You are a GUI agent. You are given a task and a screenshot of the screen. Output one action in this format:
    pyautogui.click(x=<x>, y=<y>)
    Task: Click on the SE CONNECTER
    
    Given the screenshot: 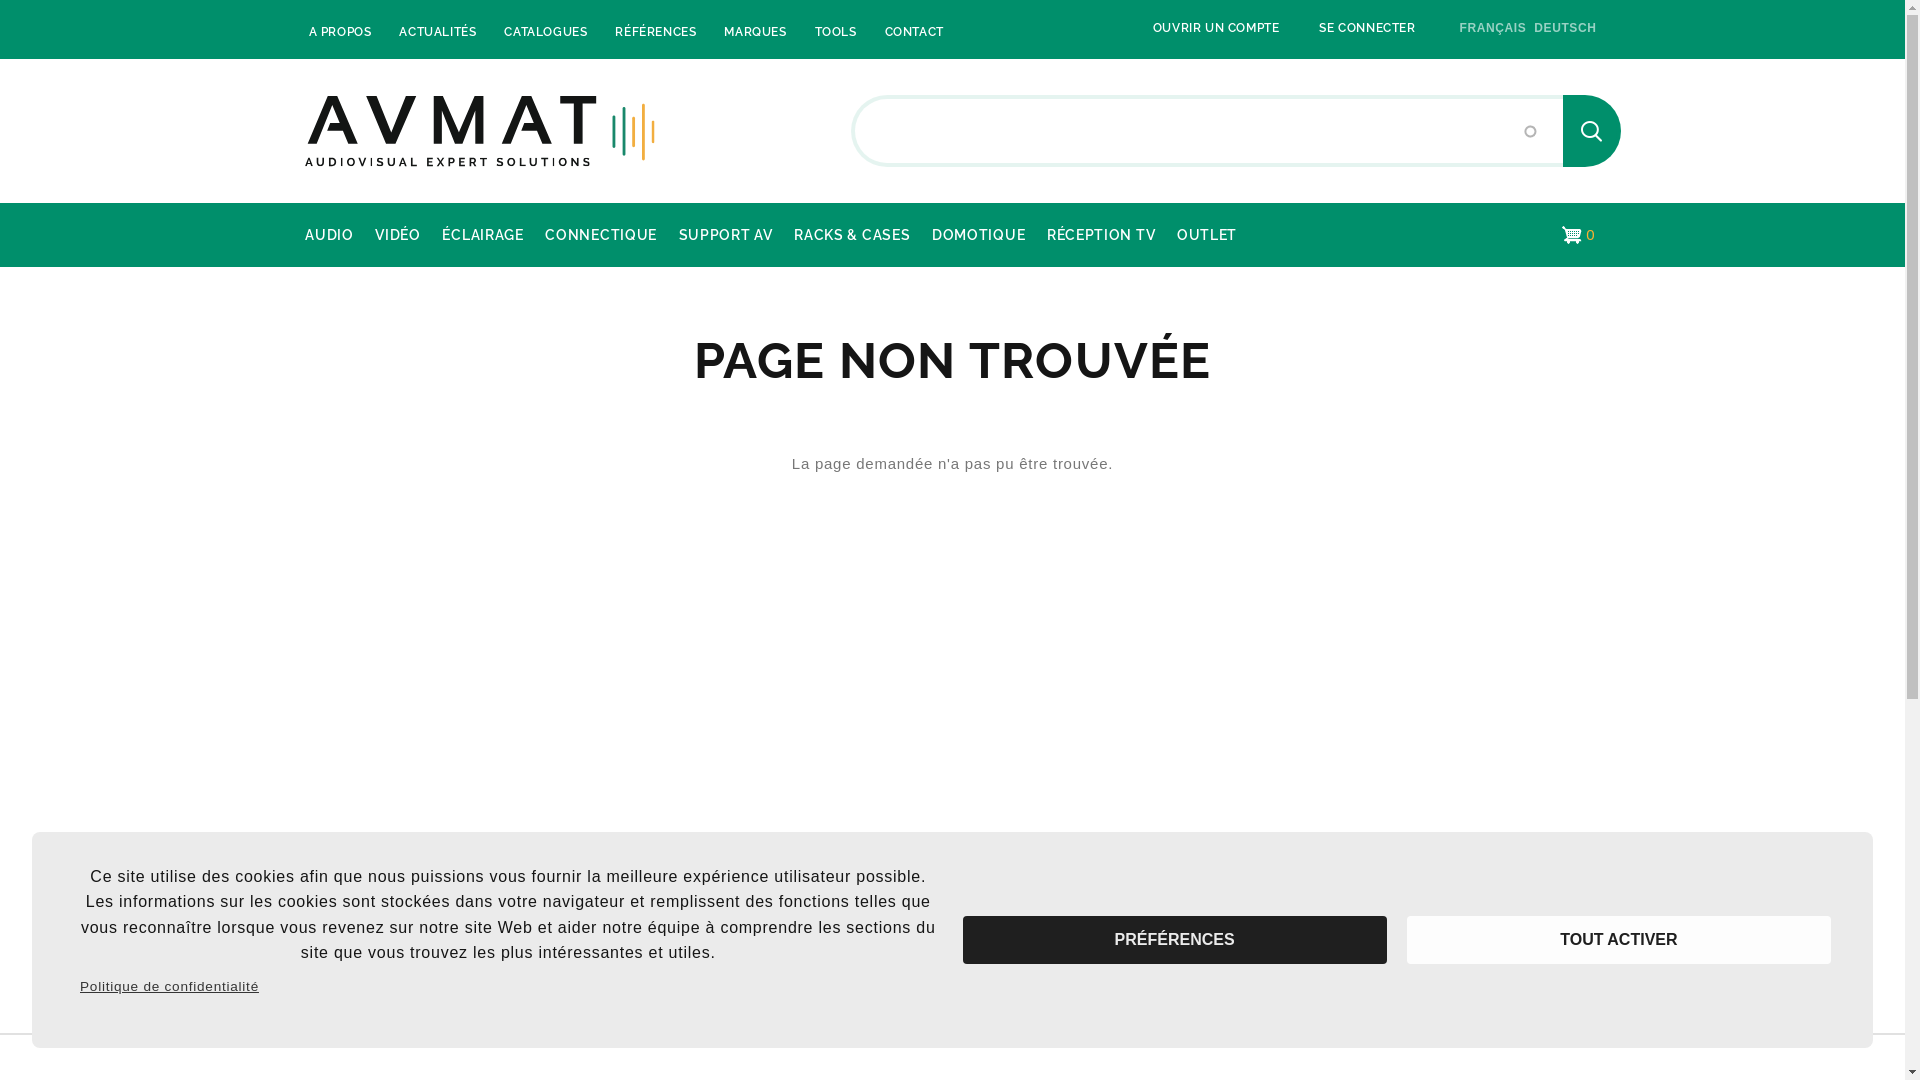 What is the action you would take?
    pyautogui.click(x=1367, y=28)
    